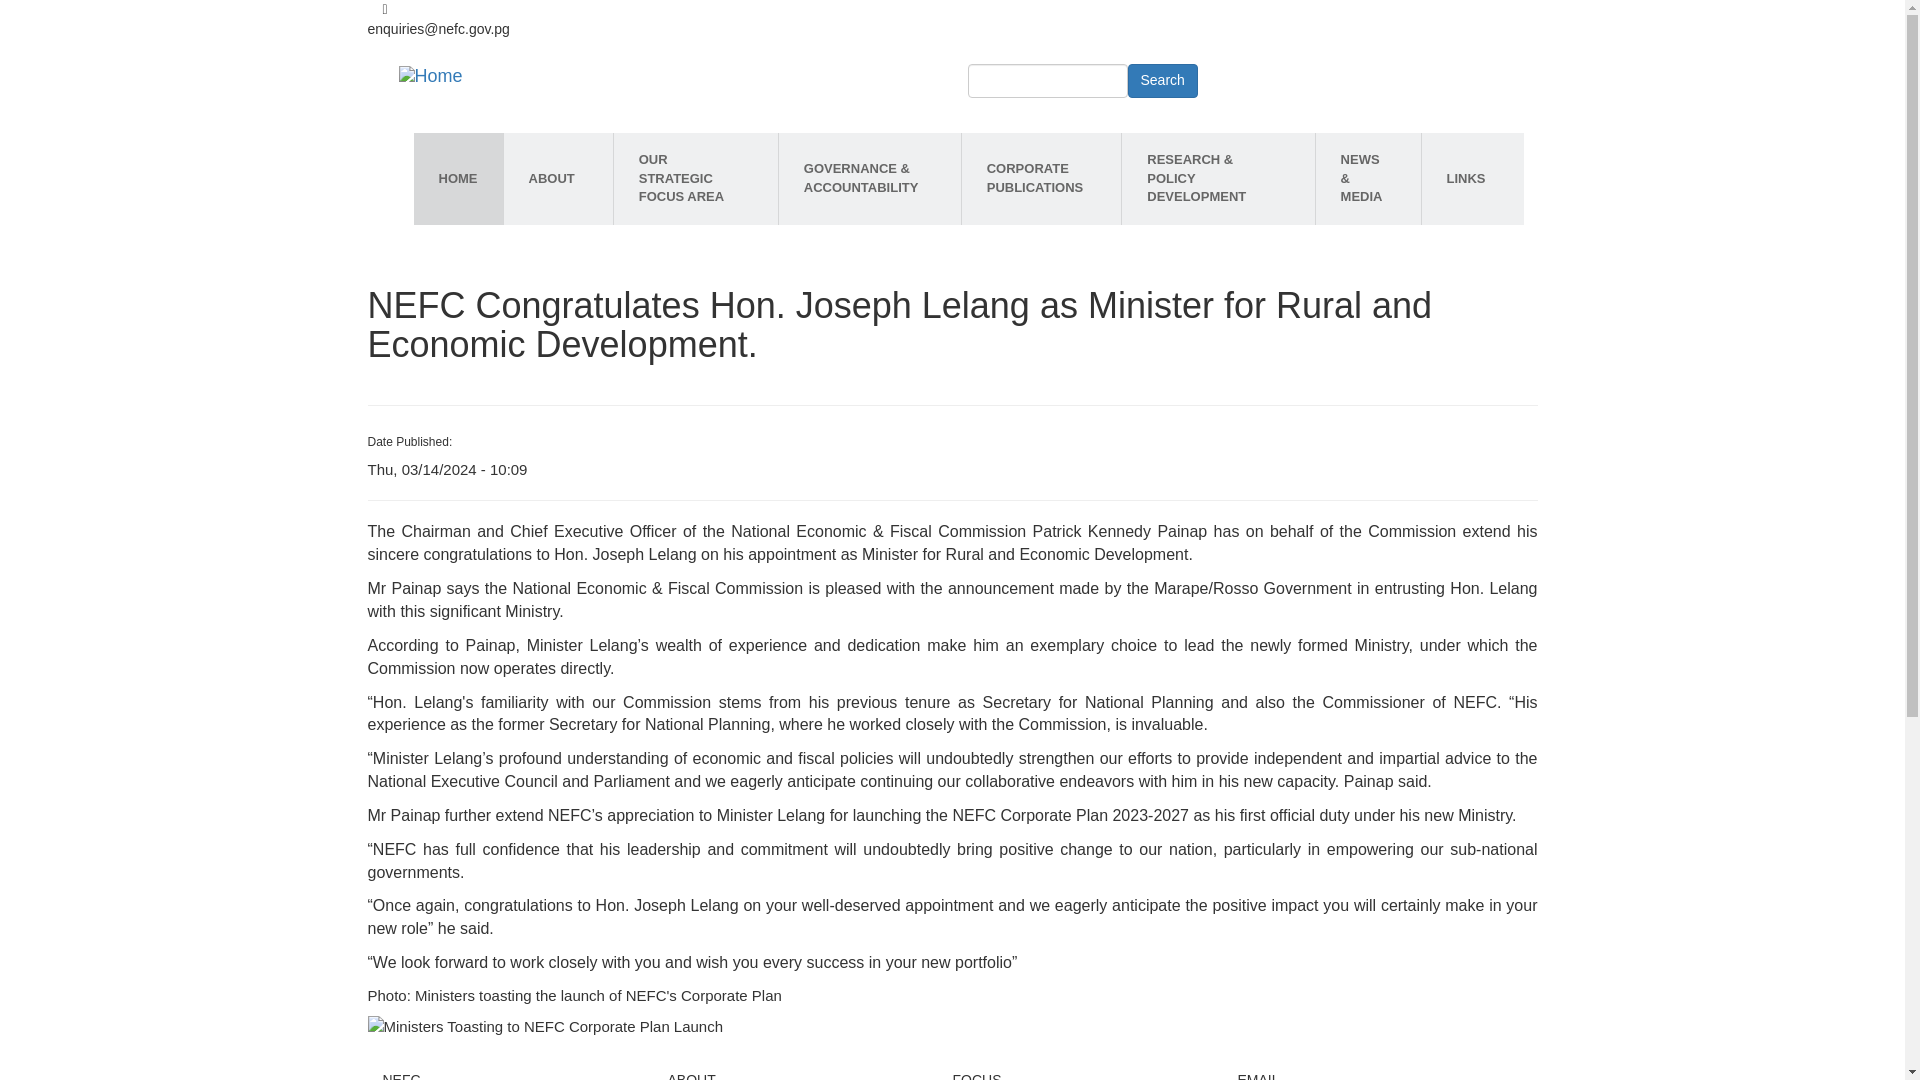  Describe the element at coordinates (696, 178) in the screenshot. I see `OUR STRATEGIC FOCUS AREA` at that location.